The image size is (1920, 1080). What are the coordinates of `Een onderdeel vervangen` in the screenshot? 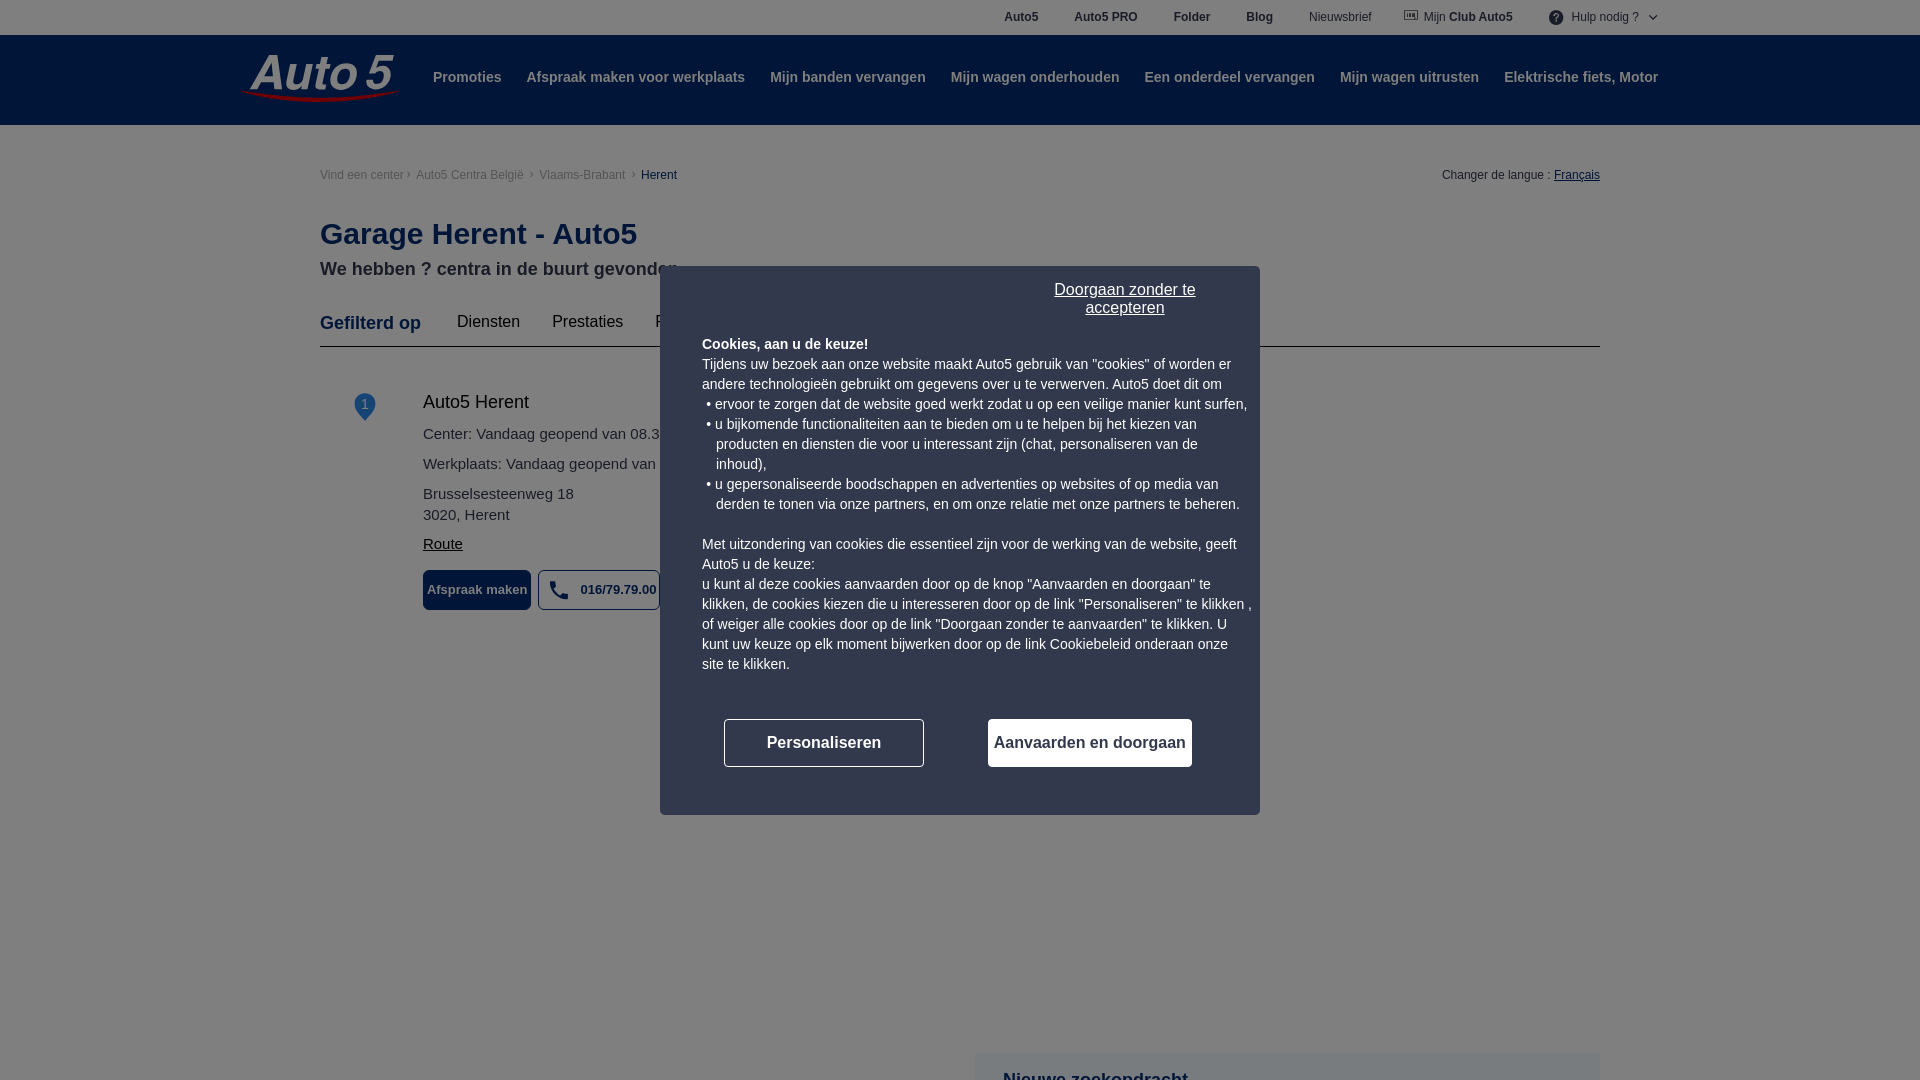 It's located at (1229, 78).